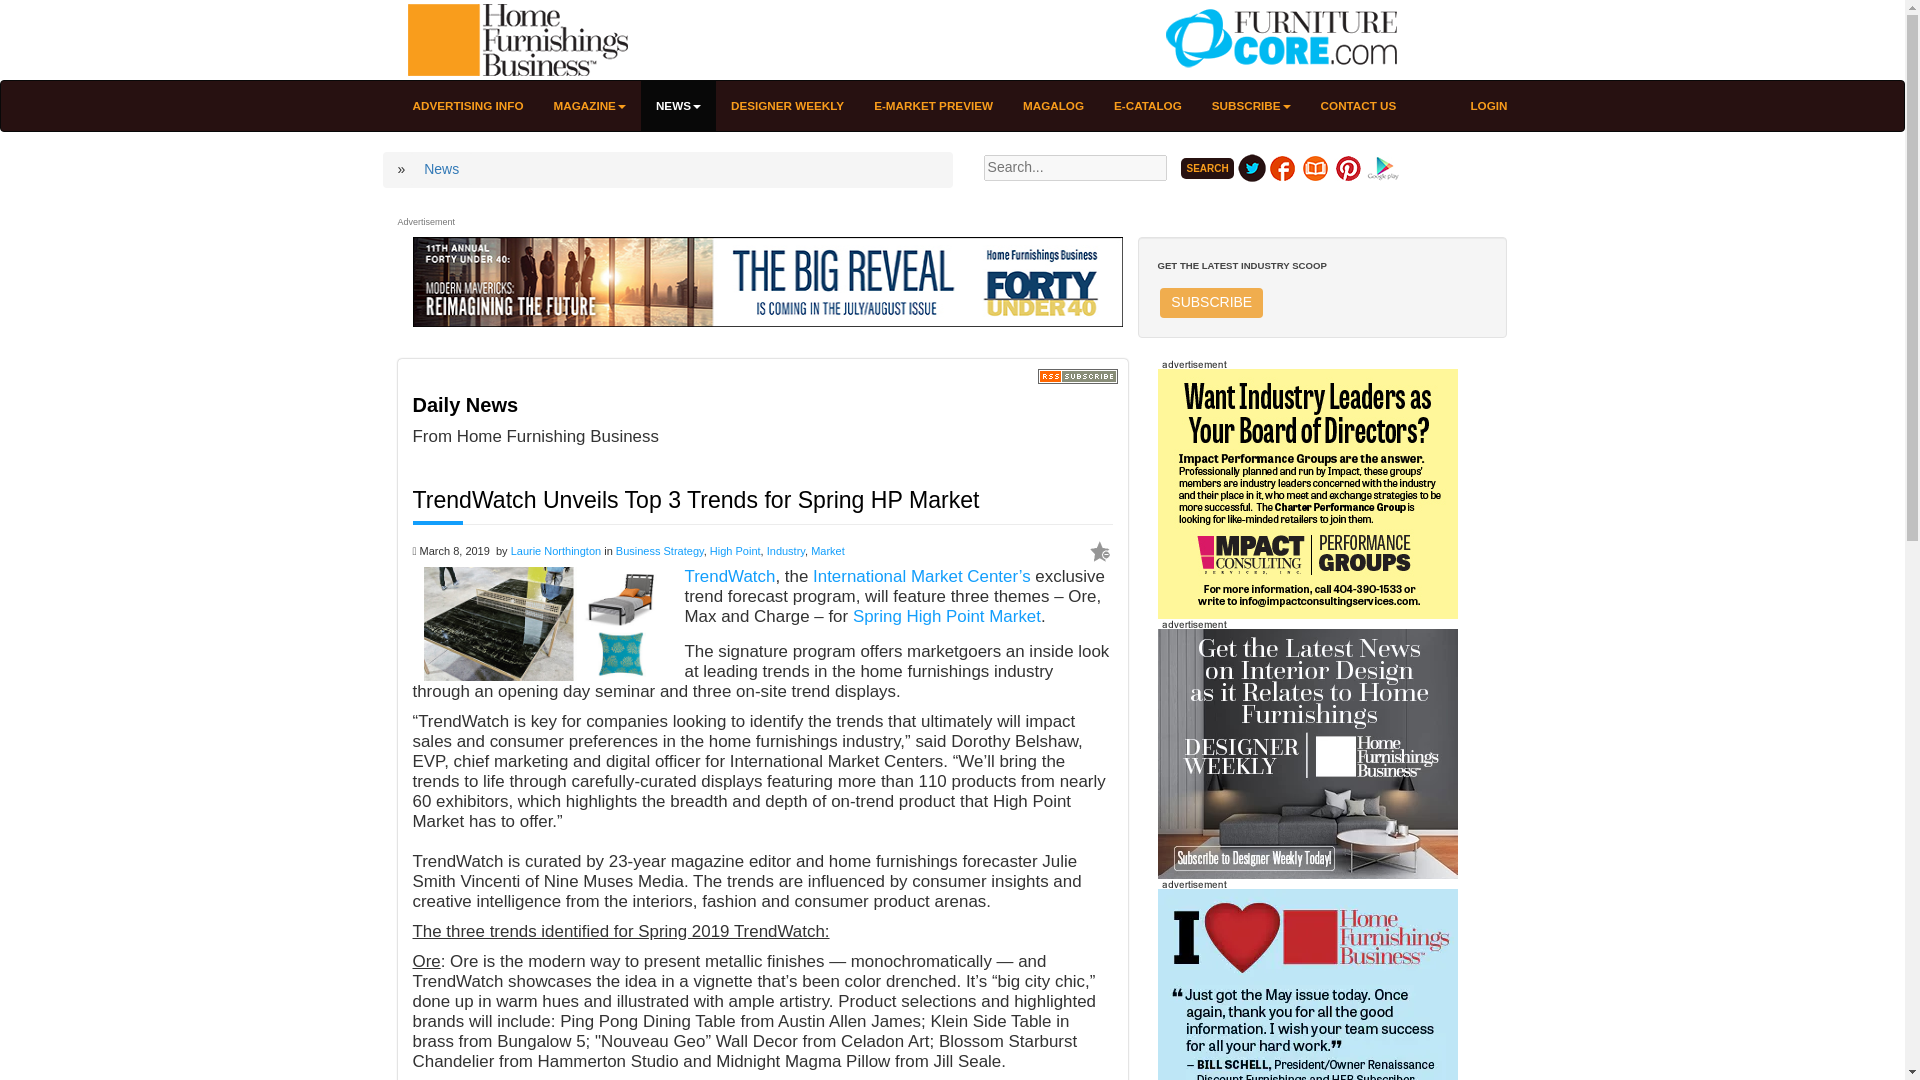 The image size is (1920, 1080). I want to click on NEWS, so click(678, 106).